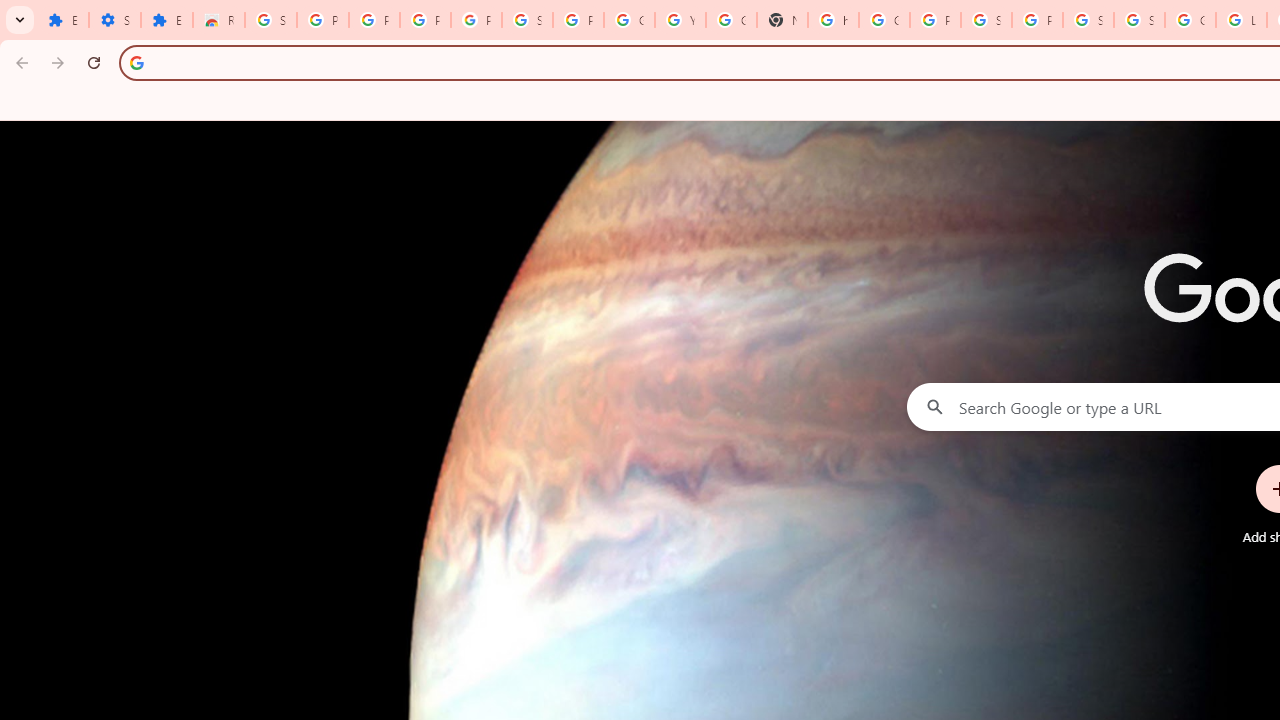  What do you see at coordinates (136, 62) in the screenshot?
I see `Search icon` at bounding box center [136, 62].